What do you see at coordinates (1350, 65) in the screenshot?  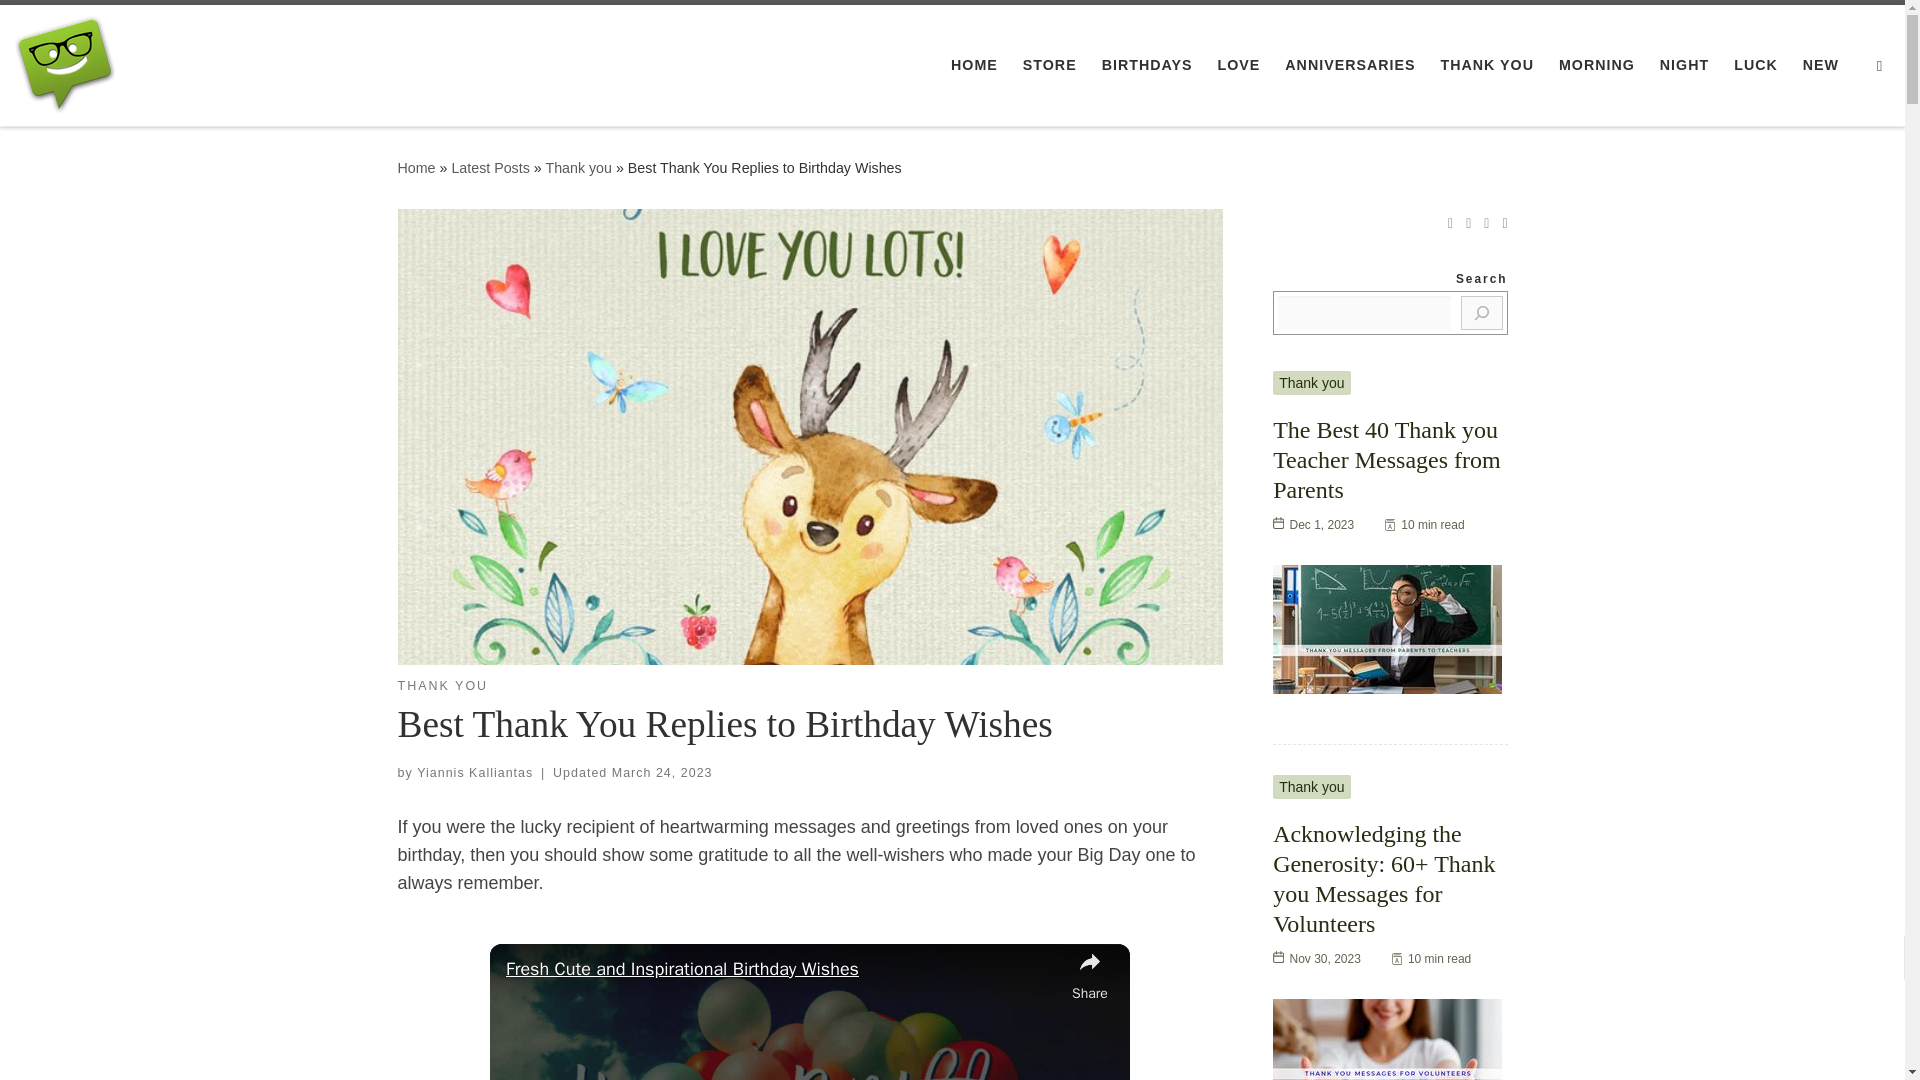 I see `ANNIVERSARIES` at bounding box center [1350, 65].